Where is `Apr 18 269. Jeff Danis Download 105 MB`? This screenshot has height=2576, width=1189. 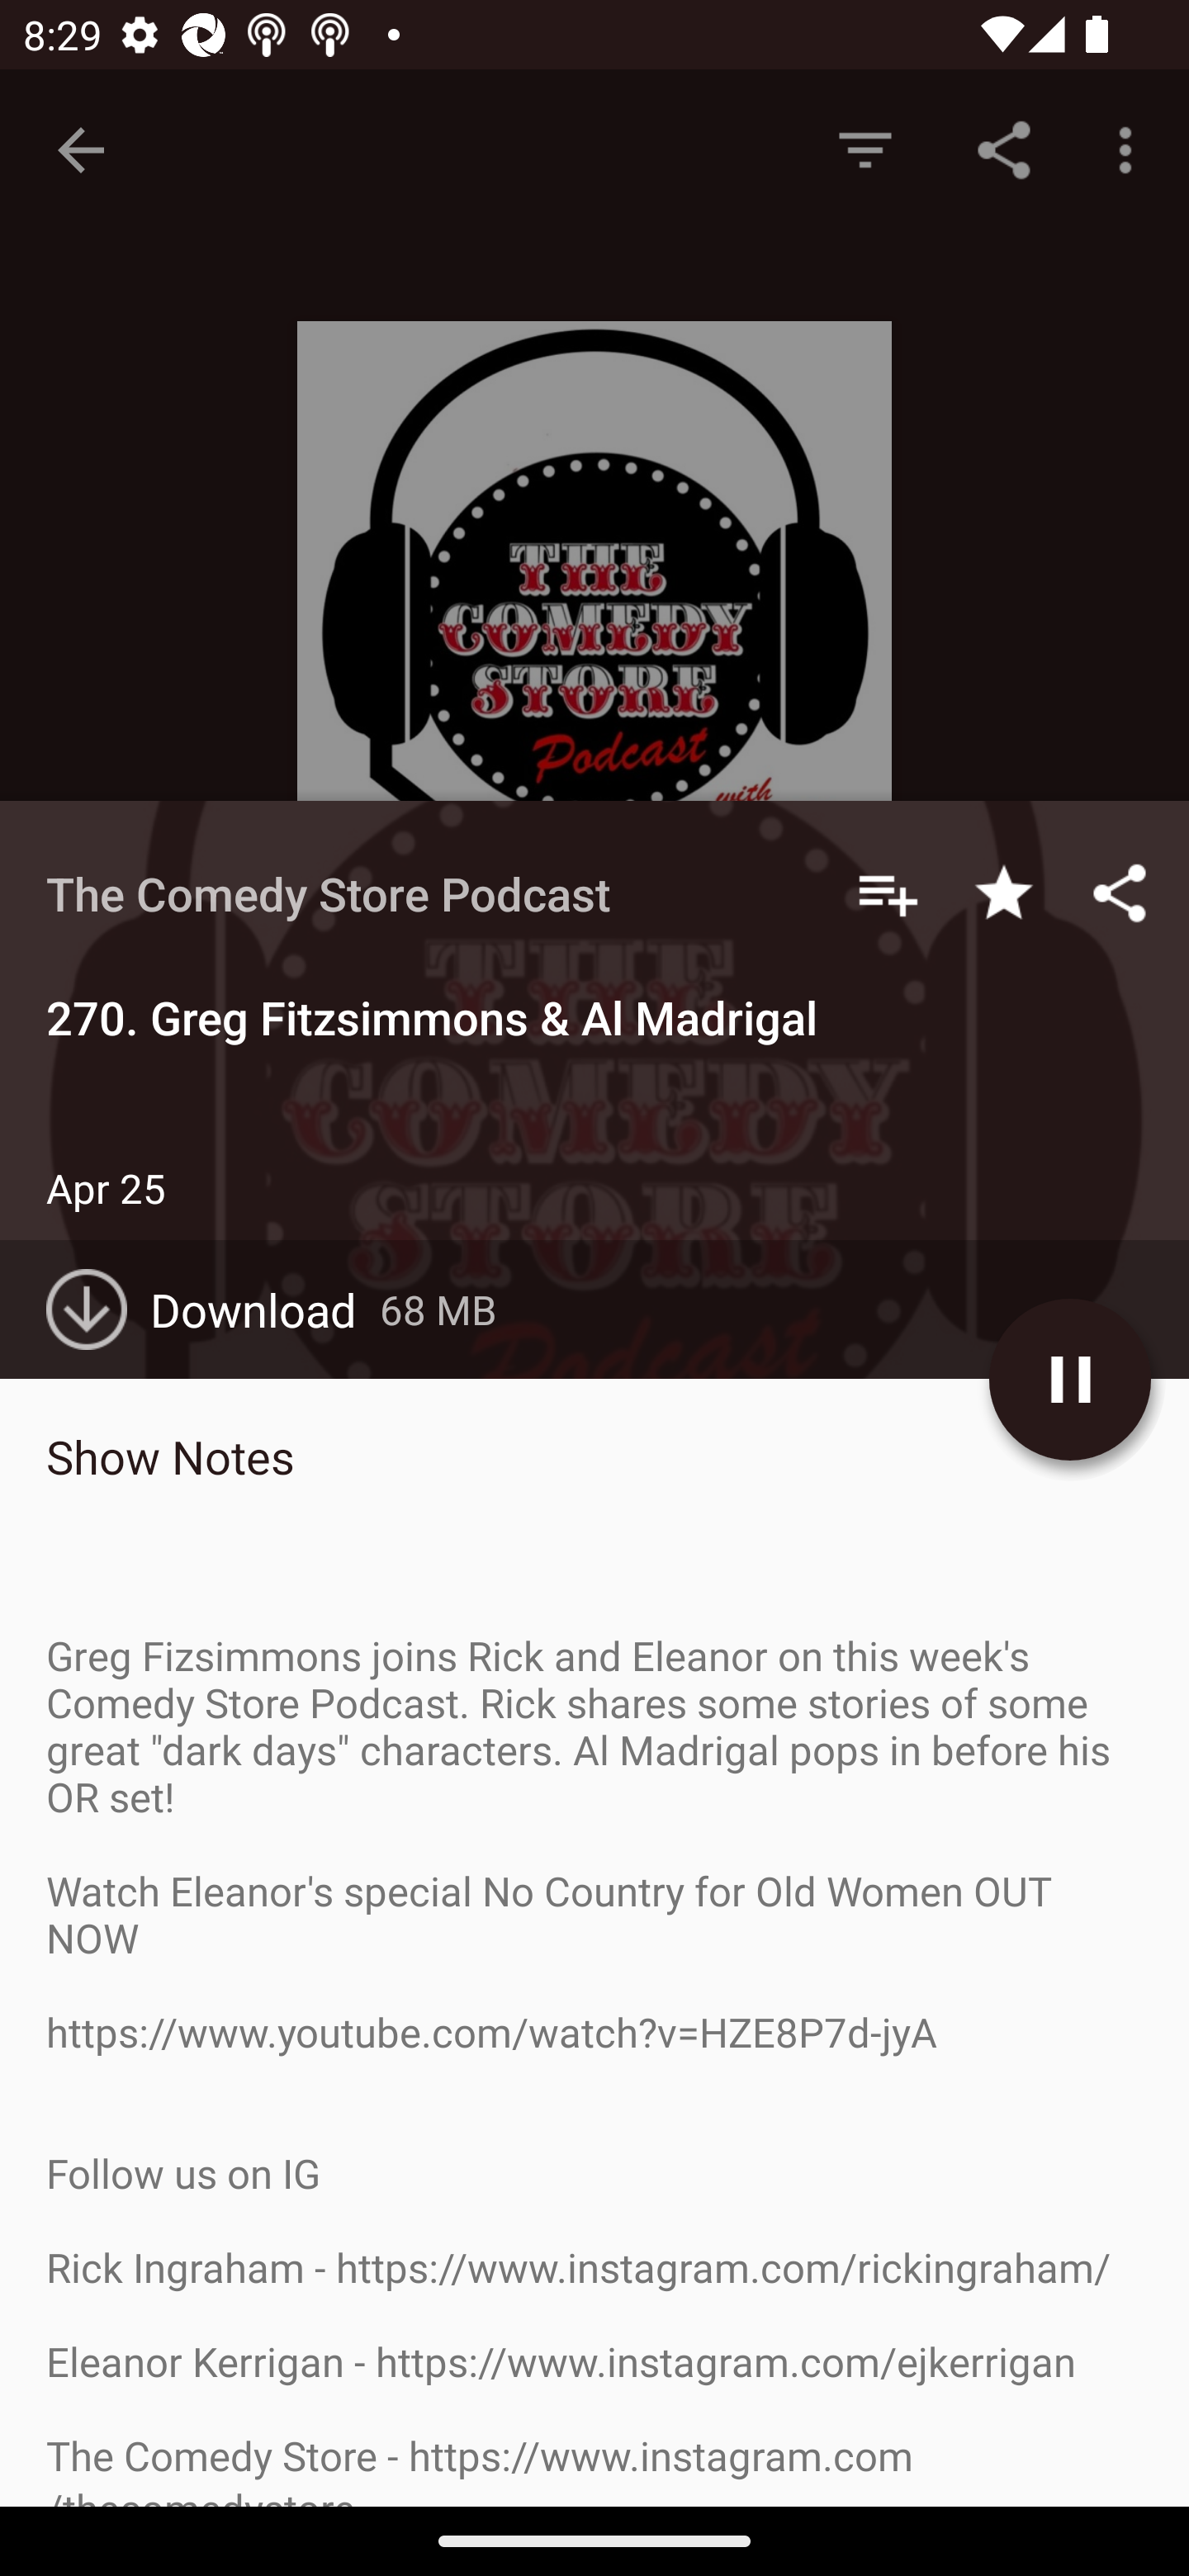 Apr 18 269. Jeff Danis Download 105 MB is located at coordinates (594, 1455).